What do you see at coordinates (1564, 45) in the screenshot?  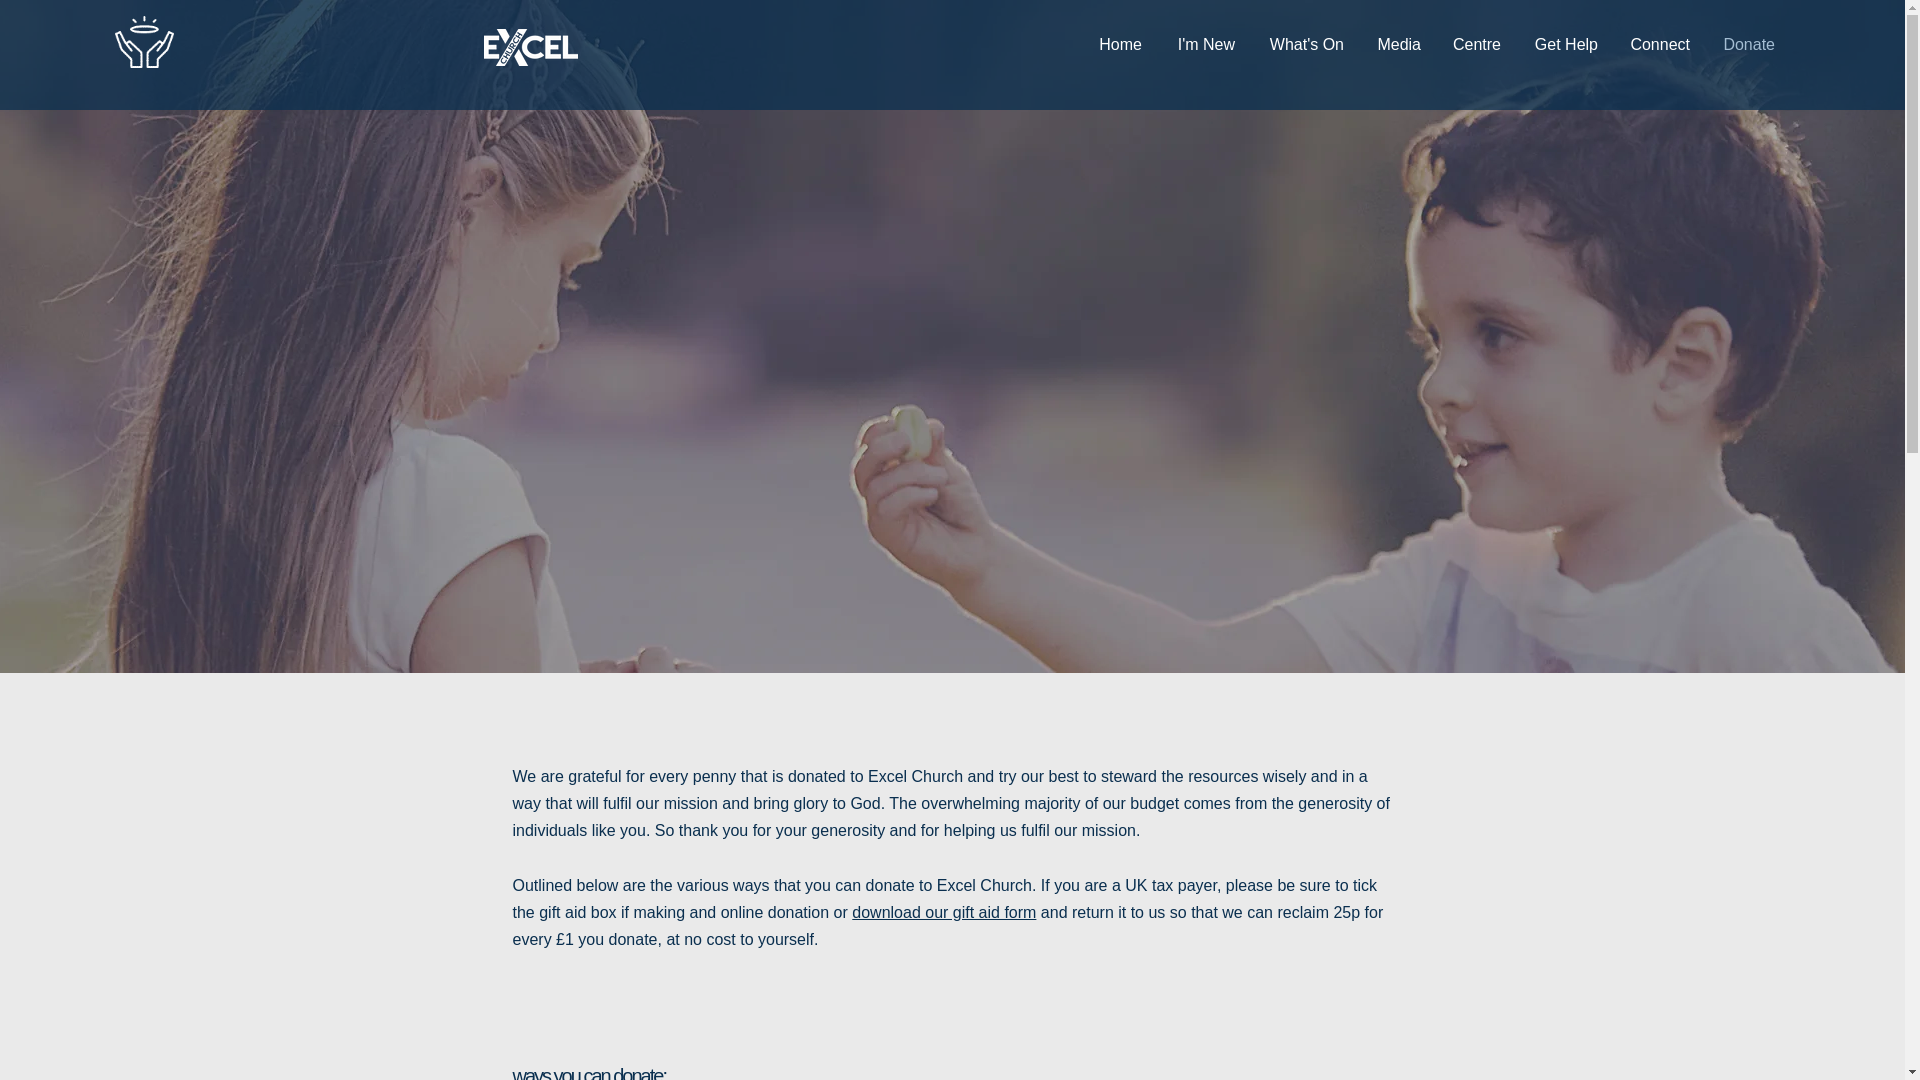 I see `Get Help` at bounding box center [1564, 45].